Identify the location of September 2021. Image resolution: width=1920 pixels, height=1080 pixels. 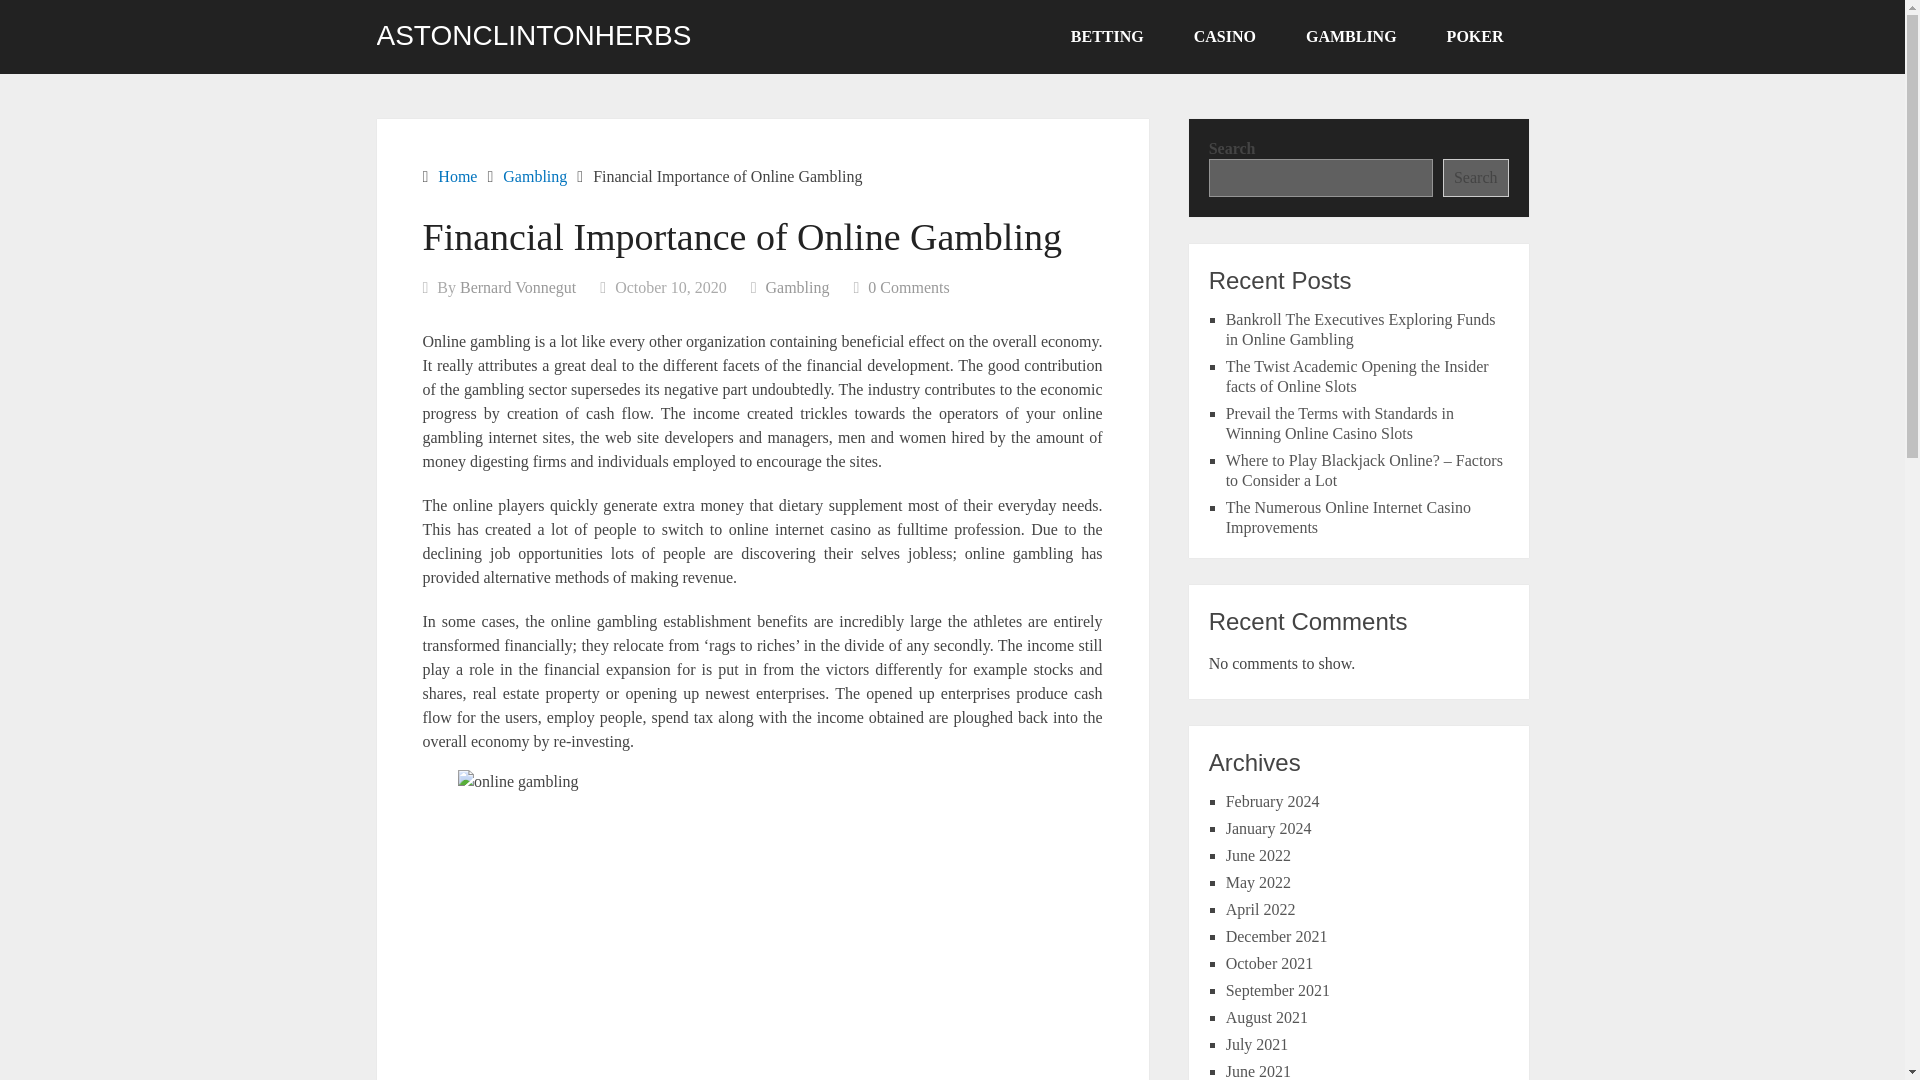
(1278, 990).